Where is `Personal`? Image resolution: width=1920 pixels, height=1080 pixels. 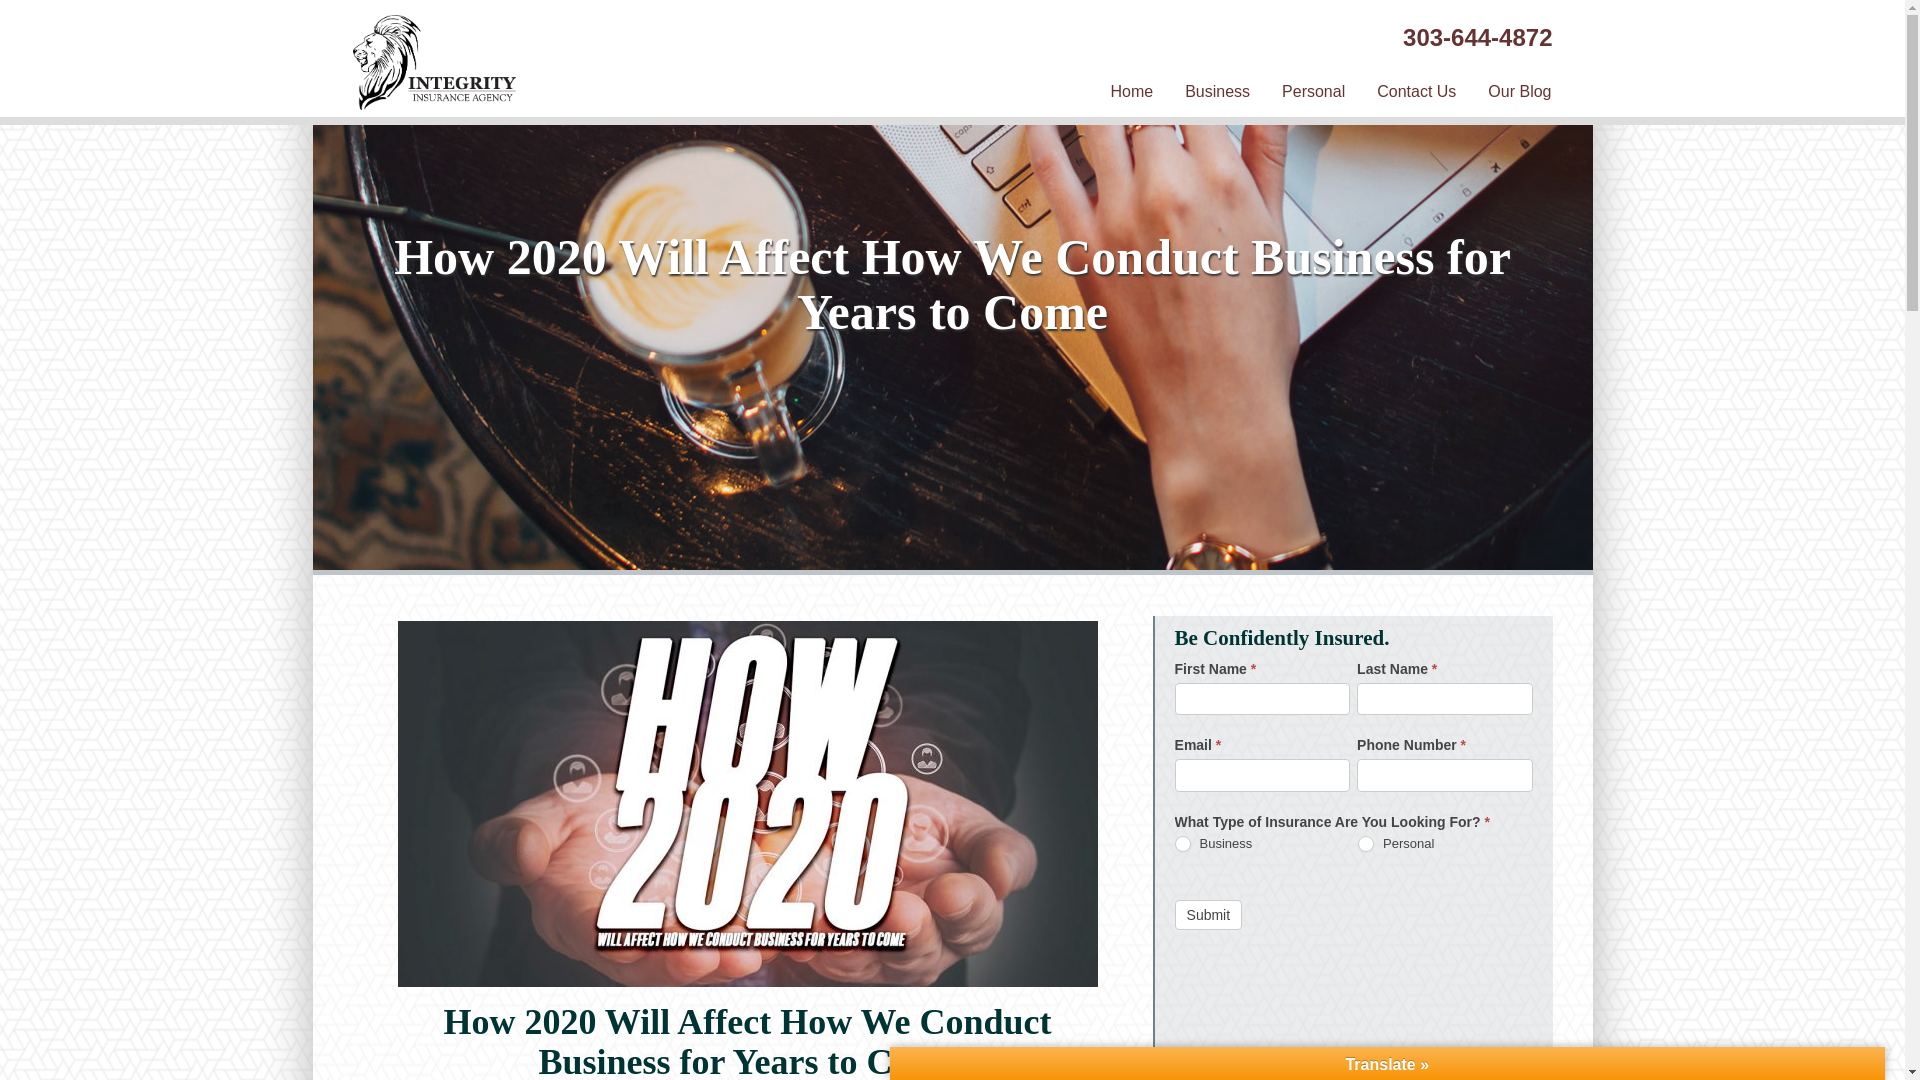 Personal is located at coordinates (1366, 844).